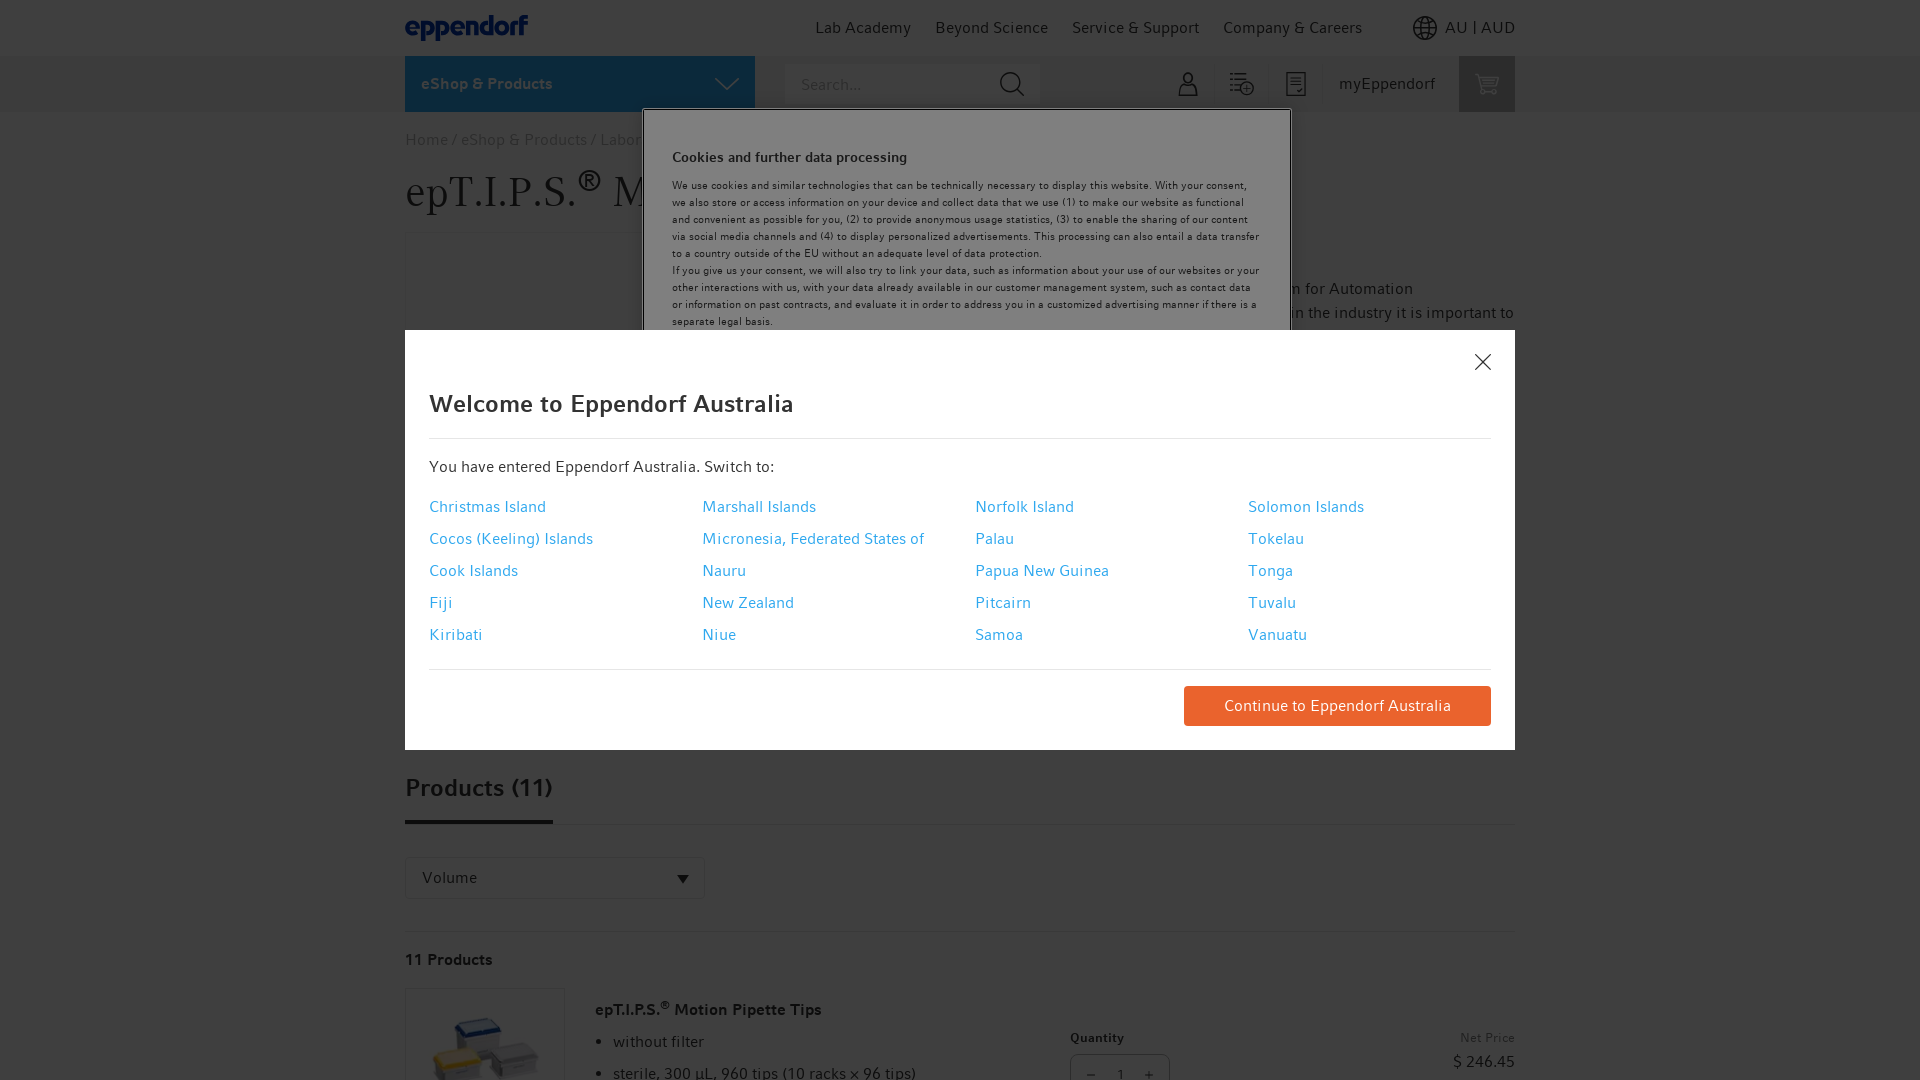 The image size is (1920, 1080). I want to click on Marshall Islands, so click(759, 507).